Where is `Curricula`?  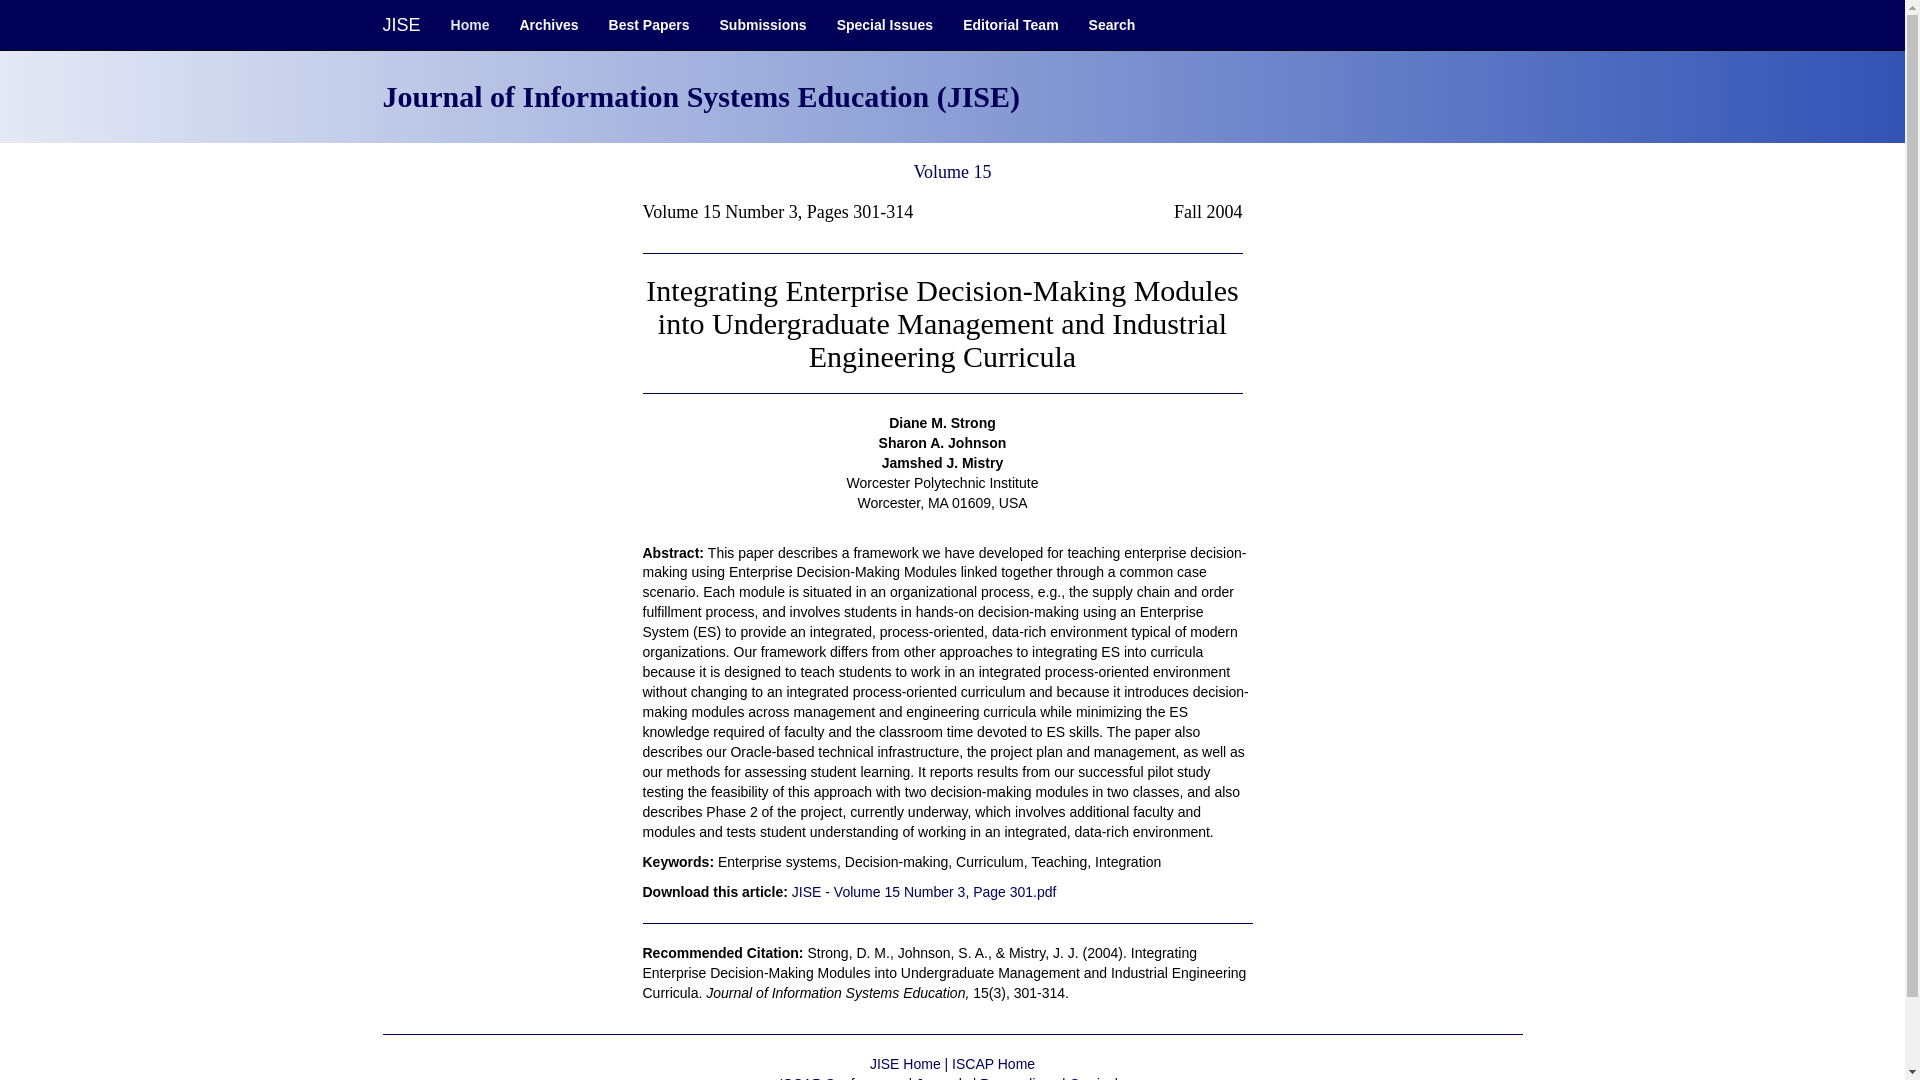 Curricula is located at coordinates (1097, 1078).